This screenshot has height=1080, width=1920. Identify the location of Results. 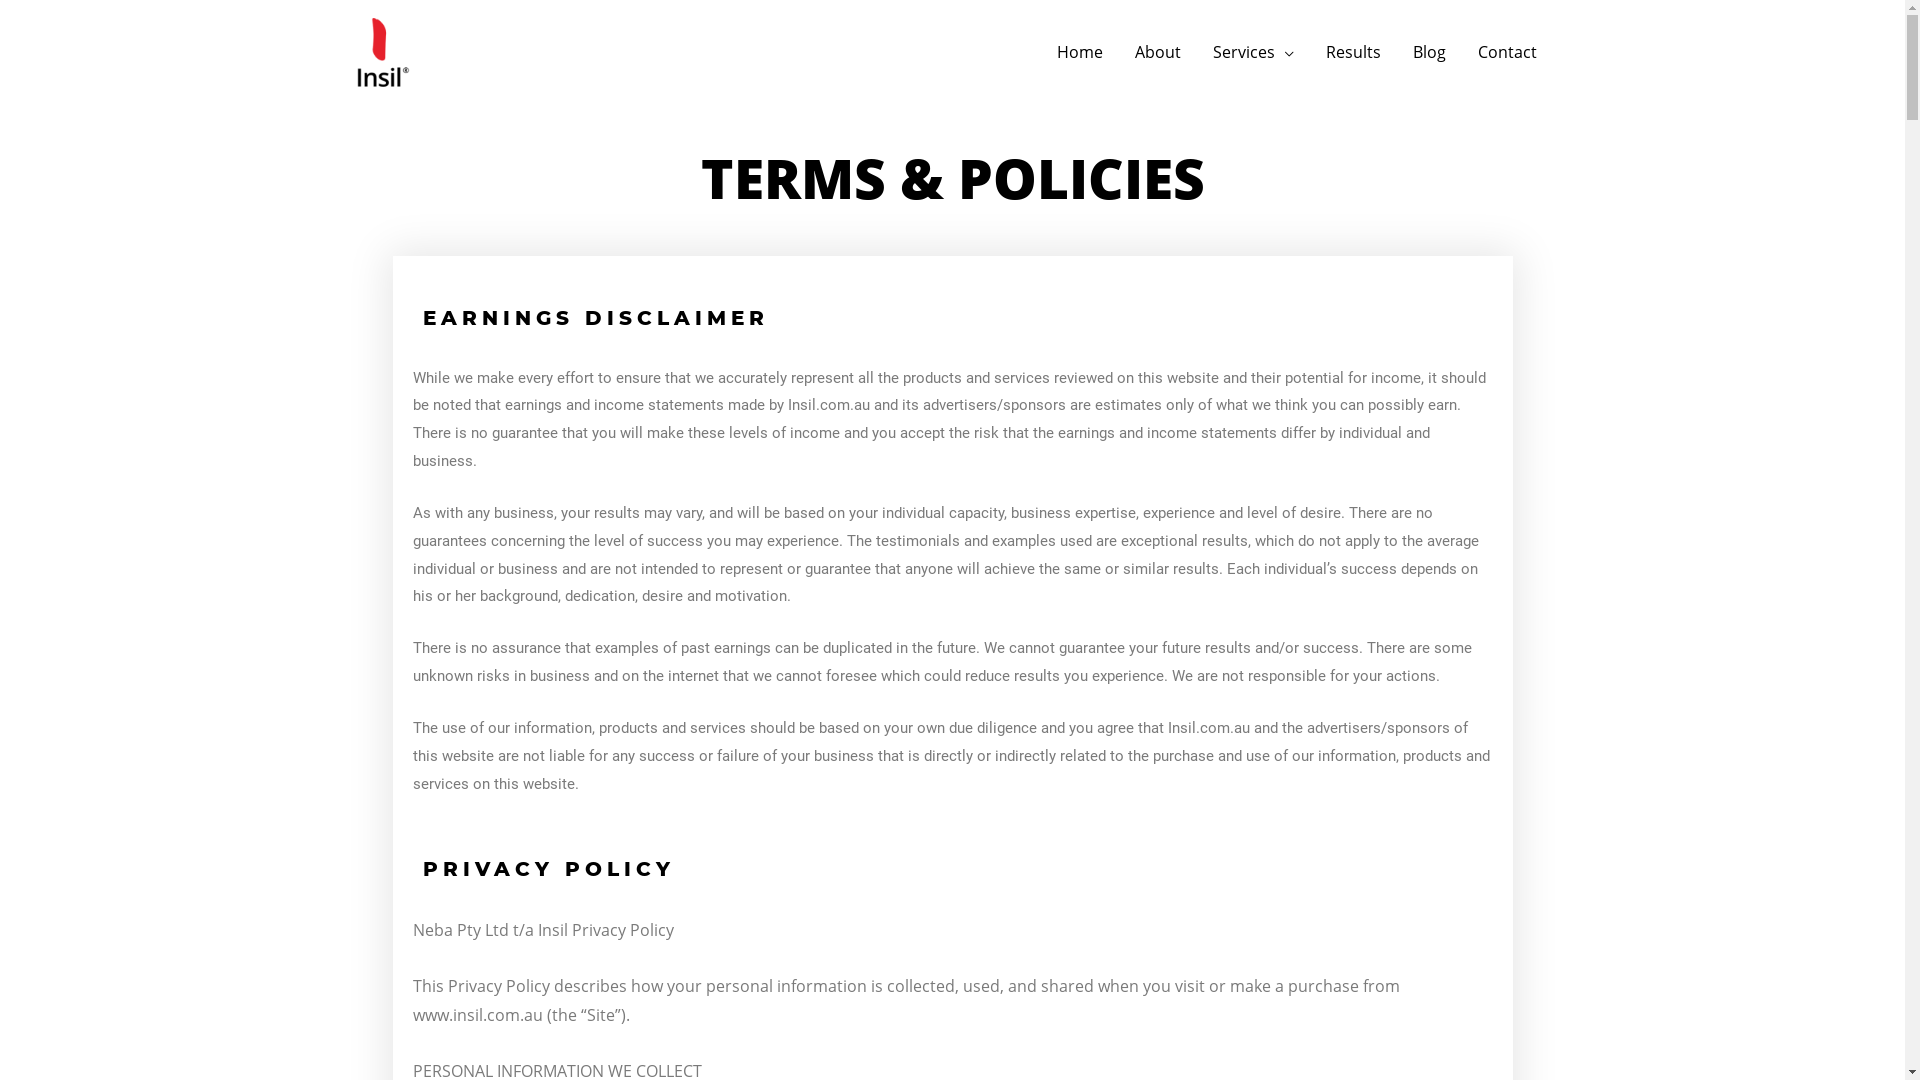
(1354, 52).